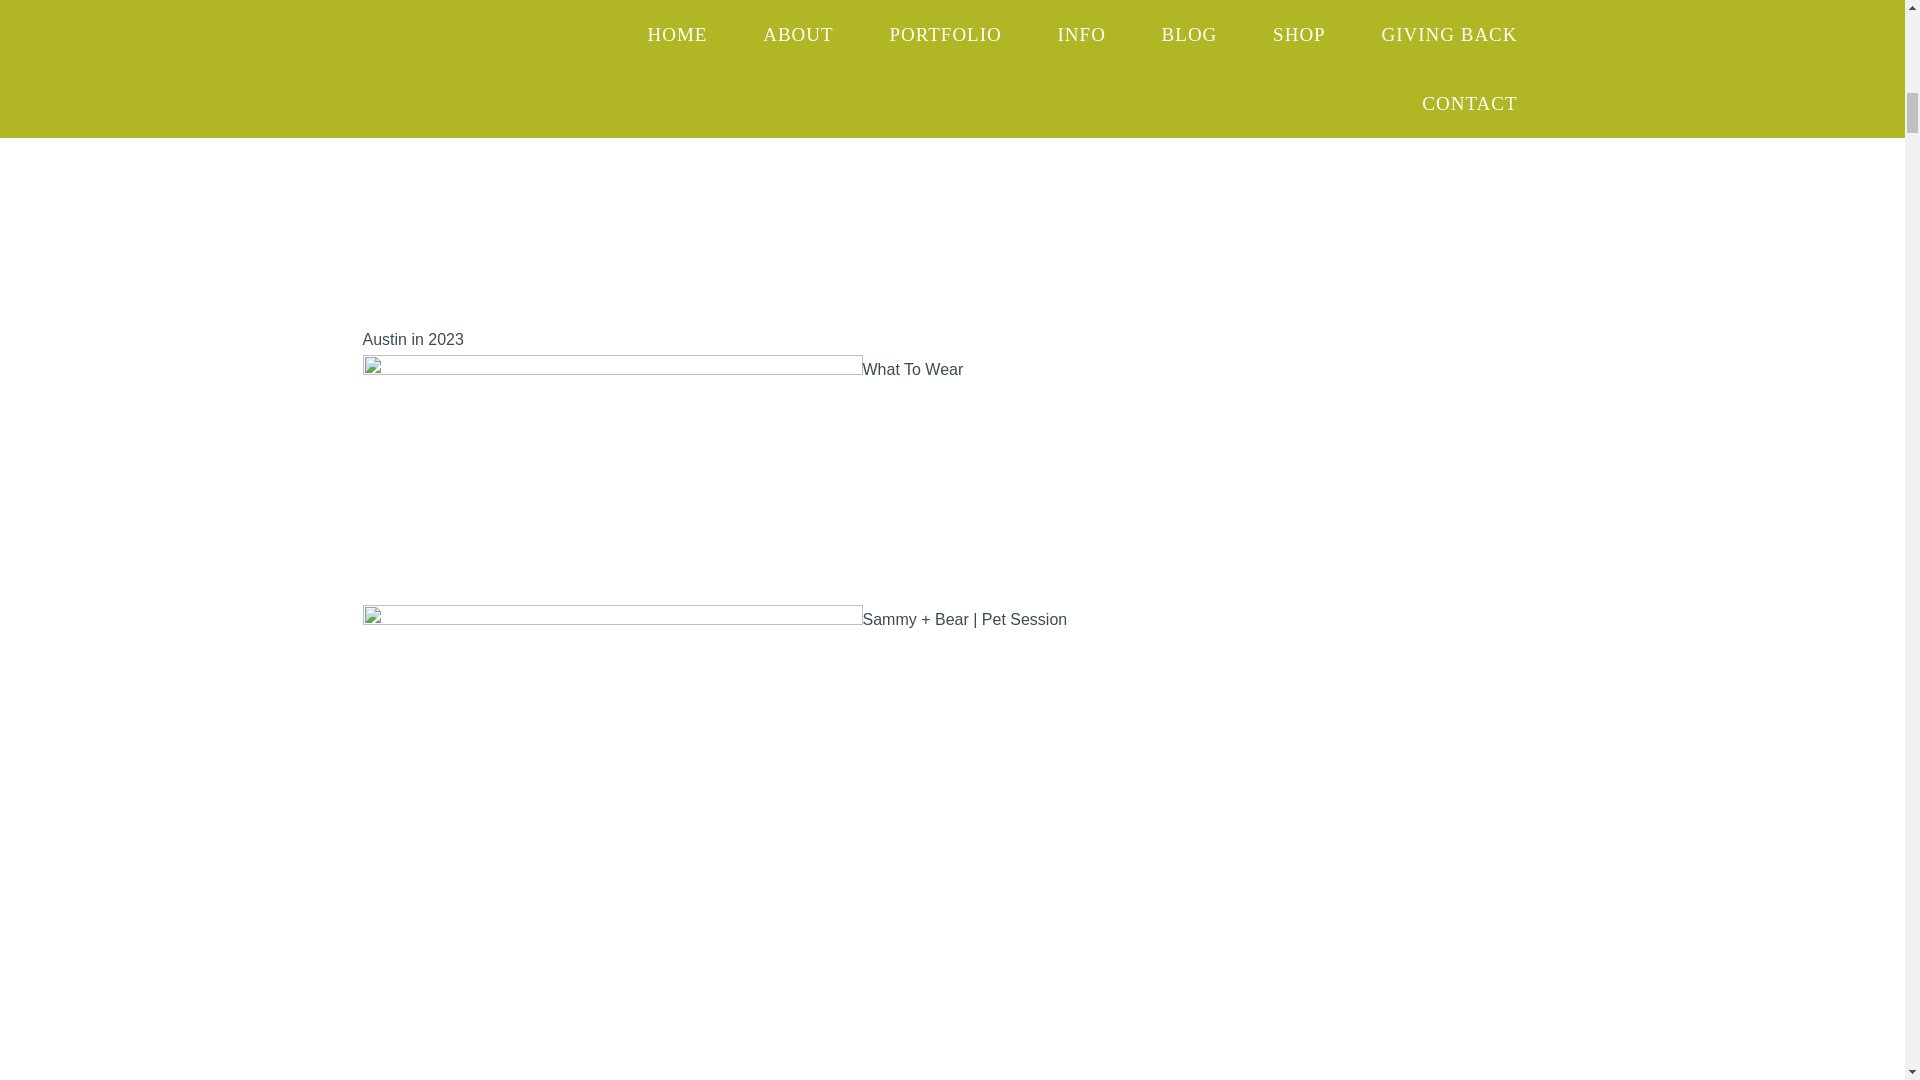 The width and height of the screenshot is (1920, 1080). I want to click on What To Wear, so click(912, 369).